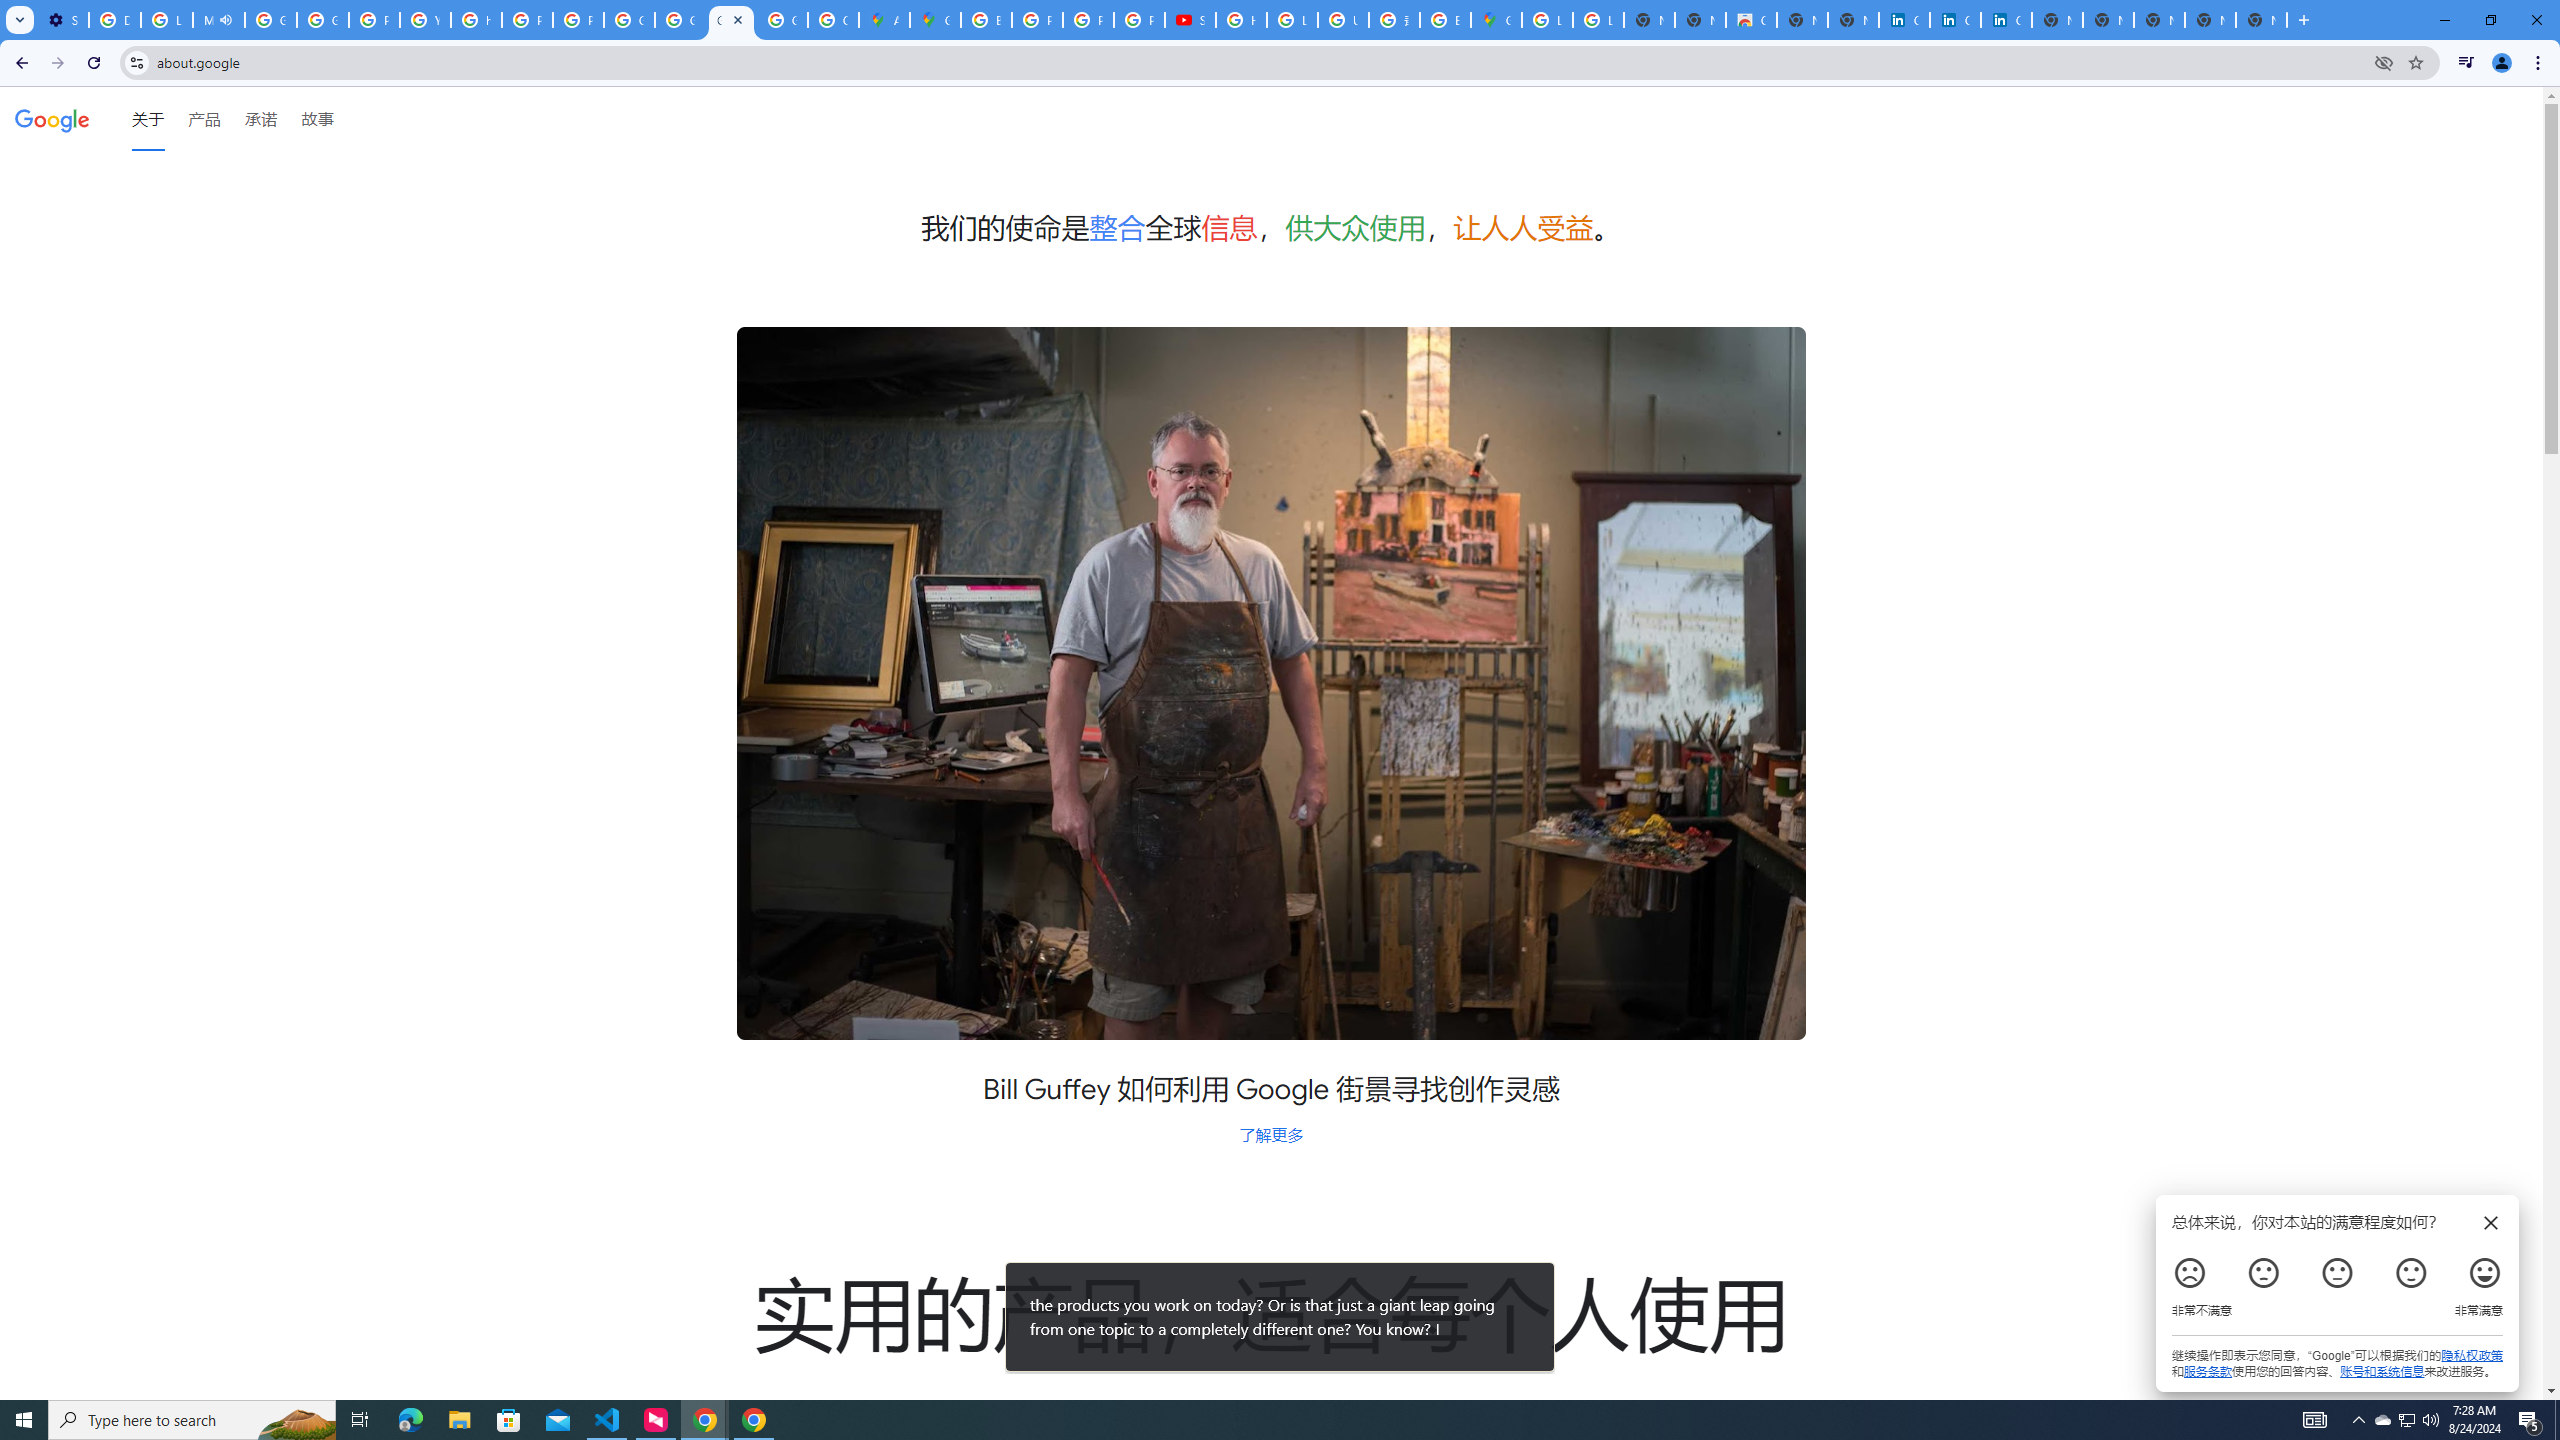 Image resolution: width=2560 pixels, height=1440 pixels. I want to click on https://scholar.google.com/, so click(477, 20).